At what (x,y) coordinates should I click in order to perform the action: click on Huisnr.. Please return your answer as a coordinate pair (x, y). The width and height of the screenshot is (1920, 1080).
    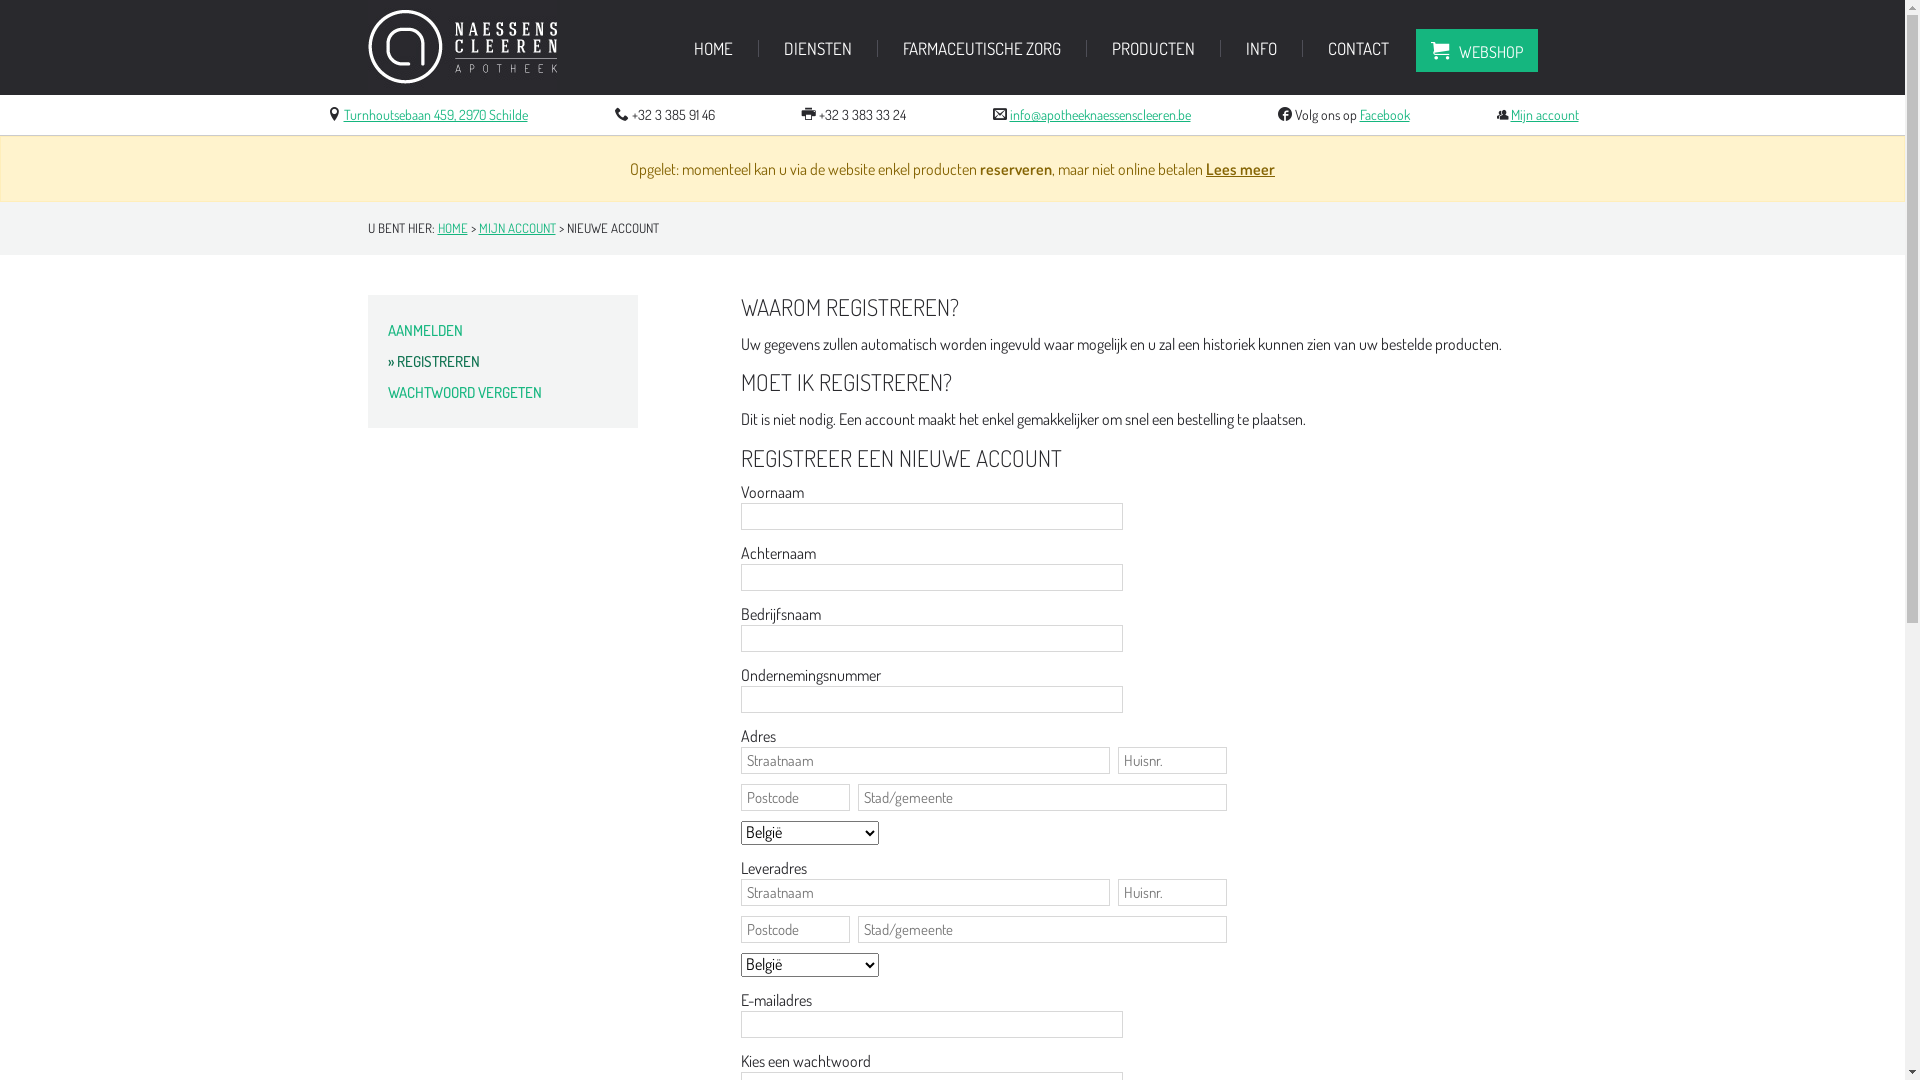
    Looking at the image, I should click on (1172, 892).